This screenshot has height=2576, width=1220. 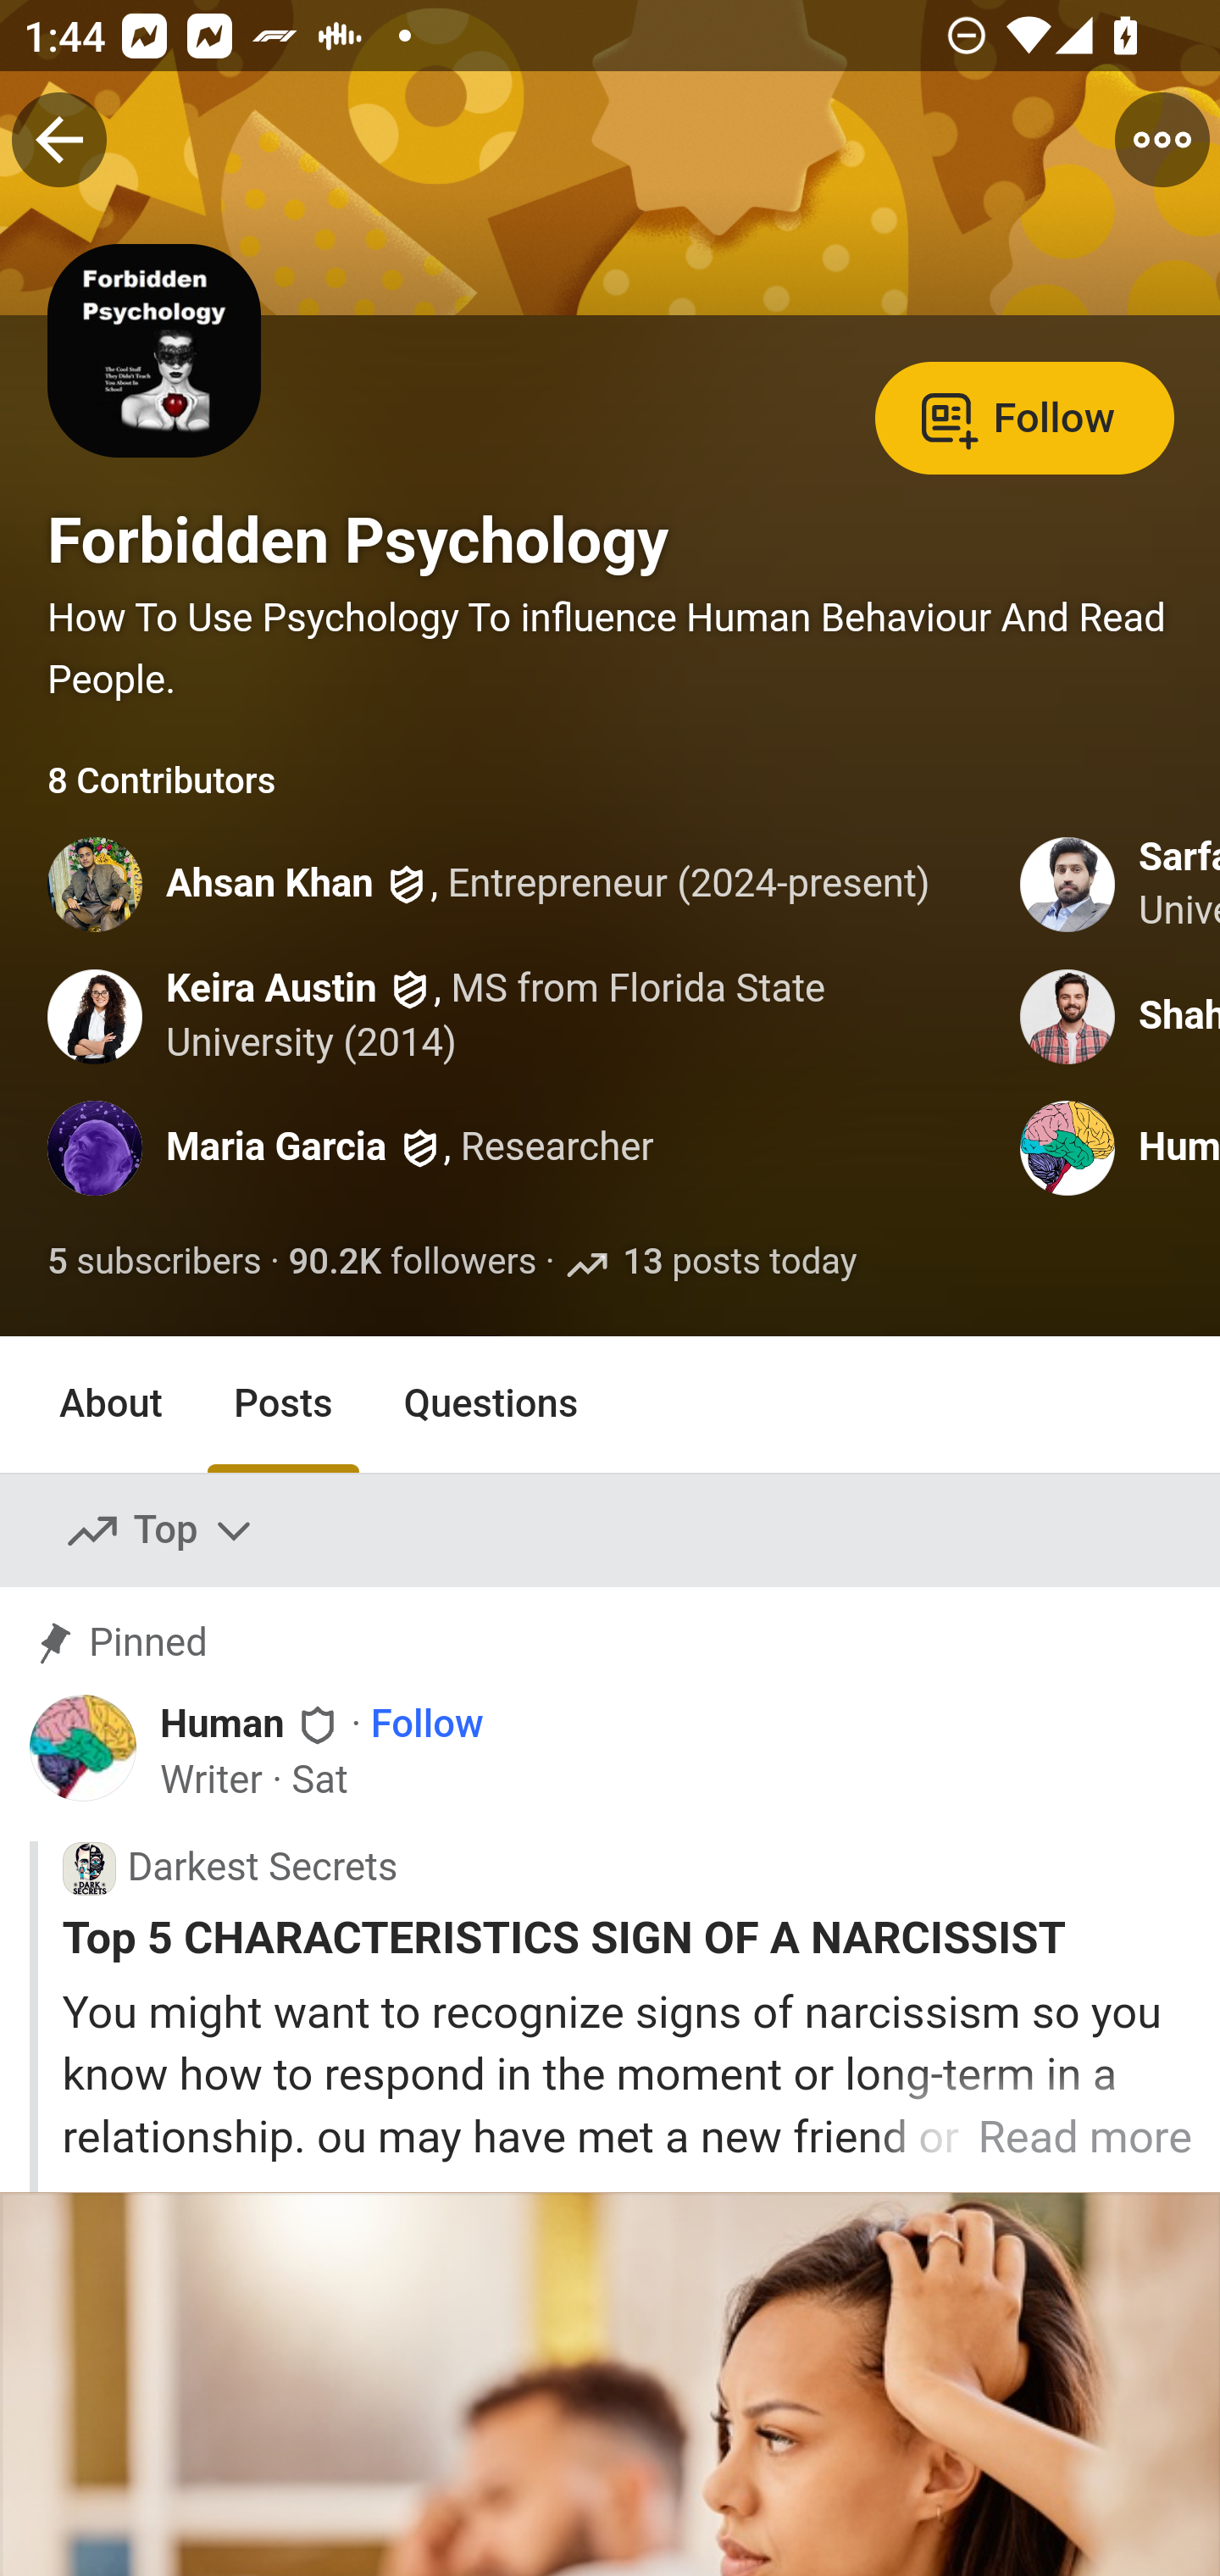 What do you see at coordinates (1068, 1149) in the screenshot?
I see `Profile photo for Human` at bounding box center [1068, 1149].